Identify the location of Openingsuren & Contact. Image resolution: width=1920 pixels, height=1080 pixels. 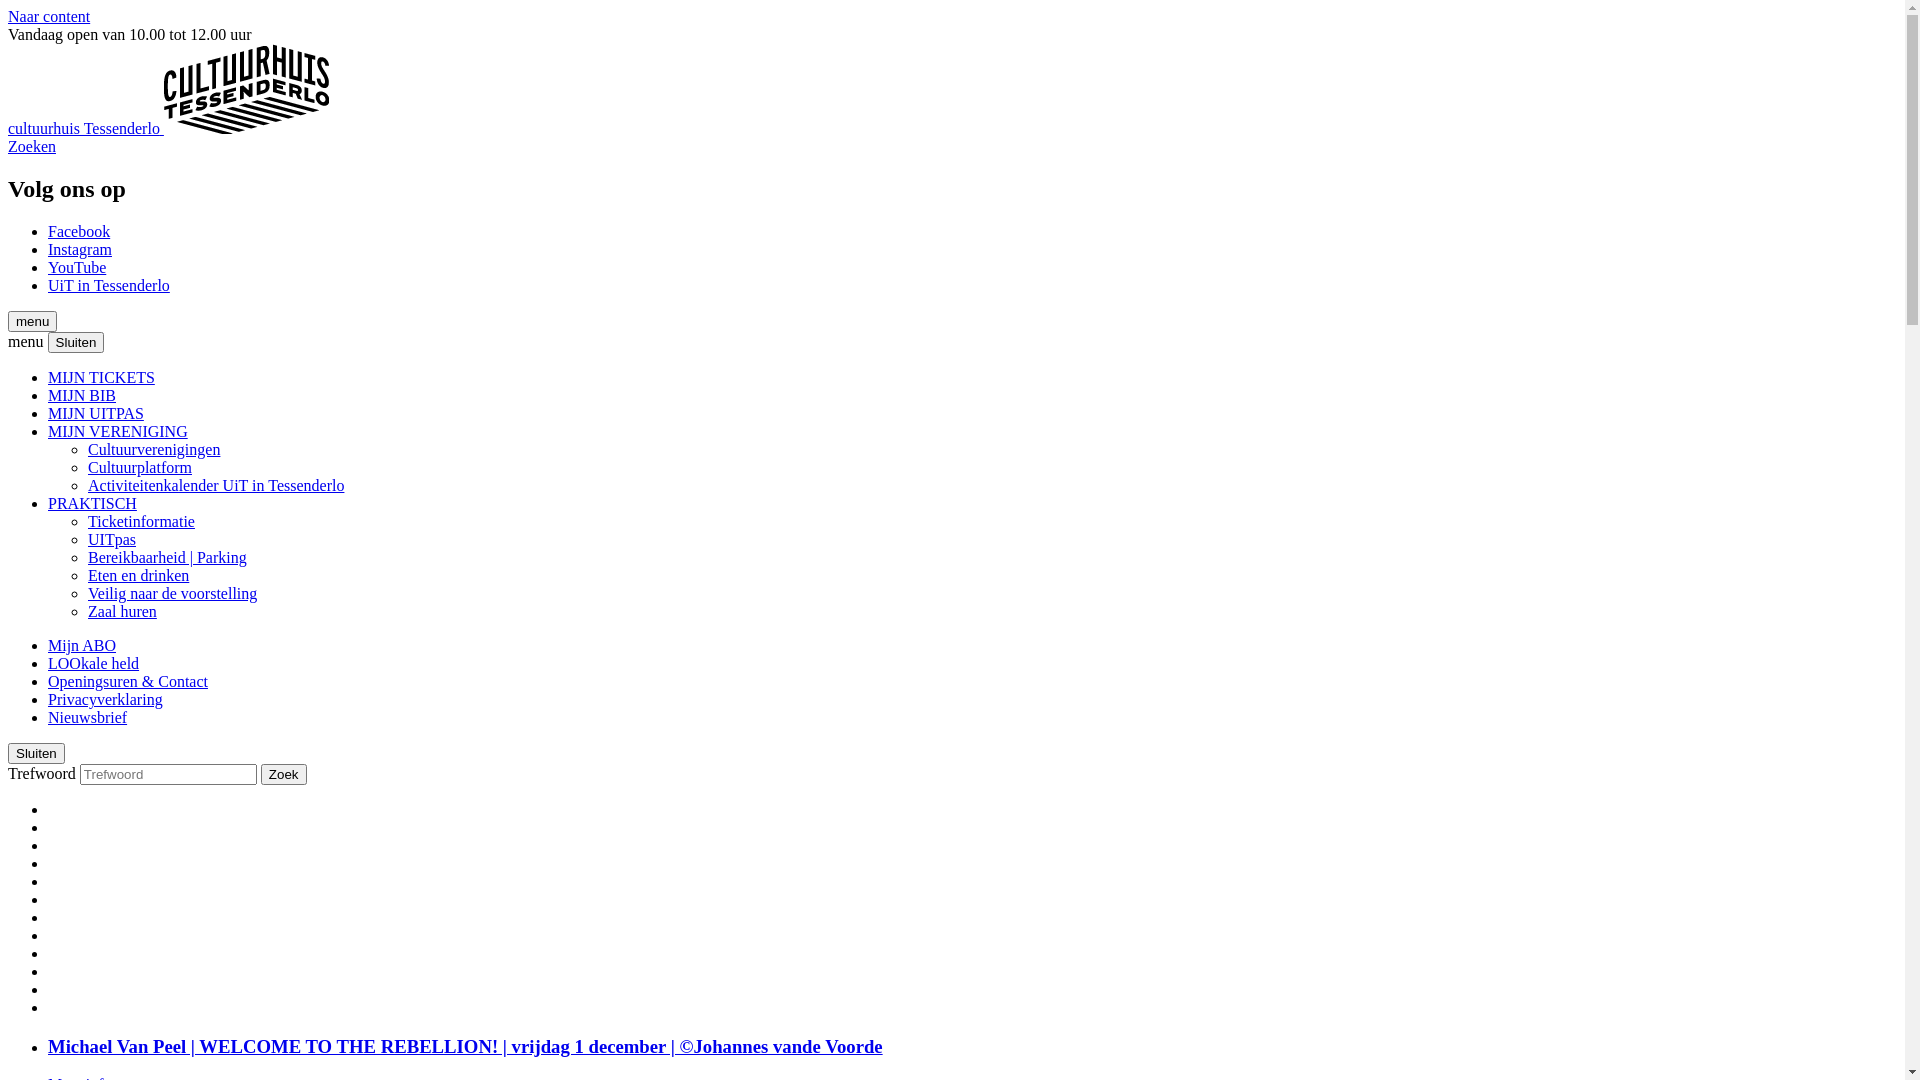
(128, 682).